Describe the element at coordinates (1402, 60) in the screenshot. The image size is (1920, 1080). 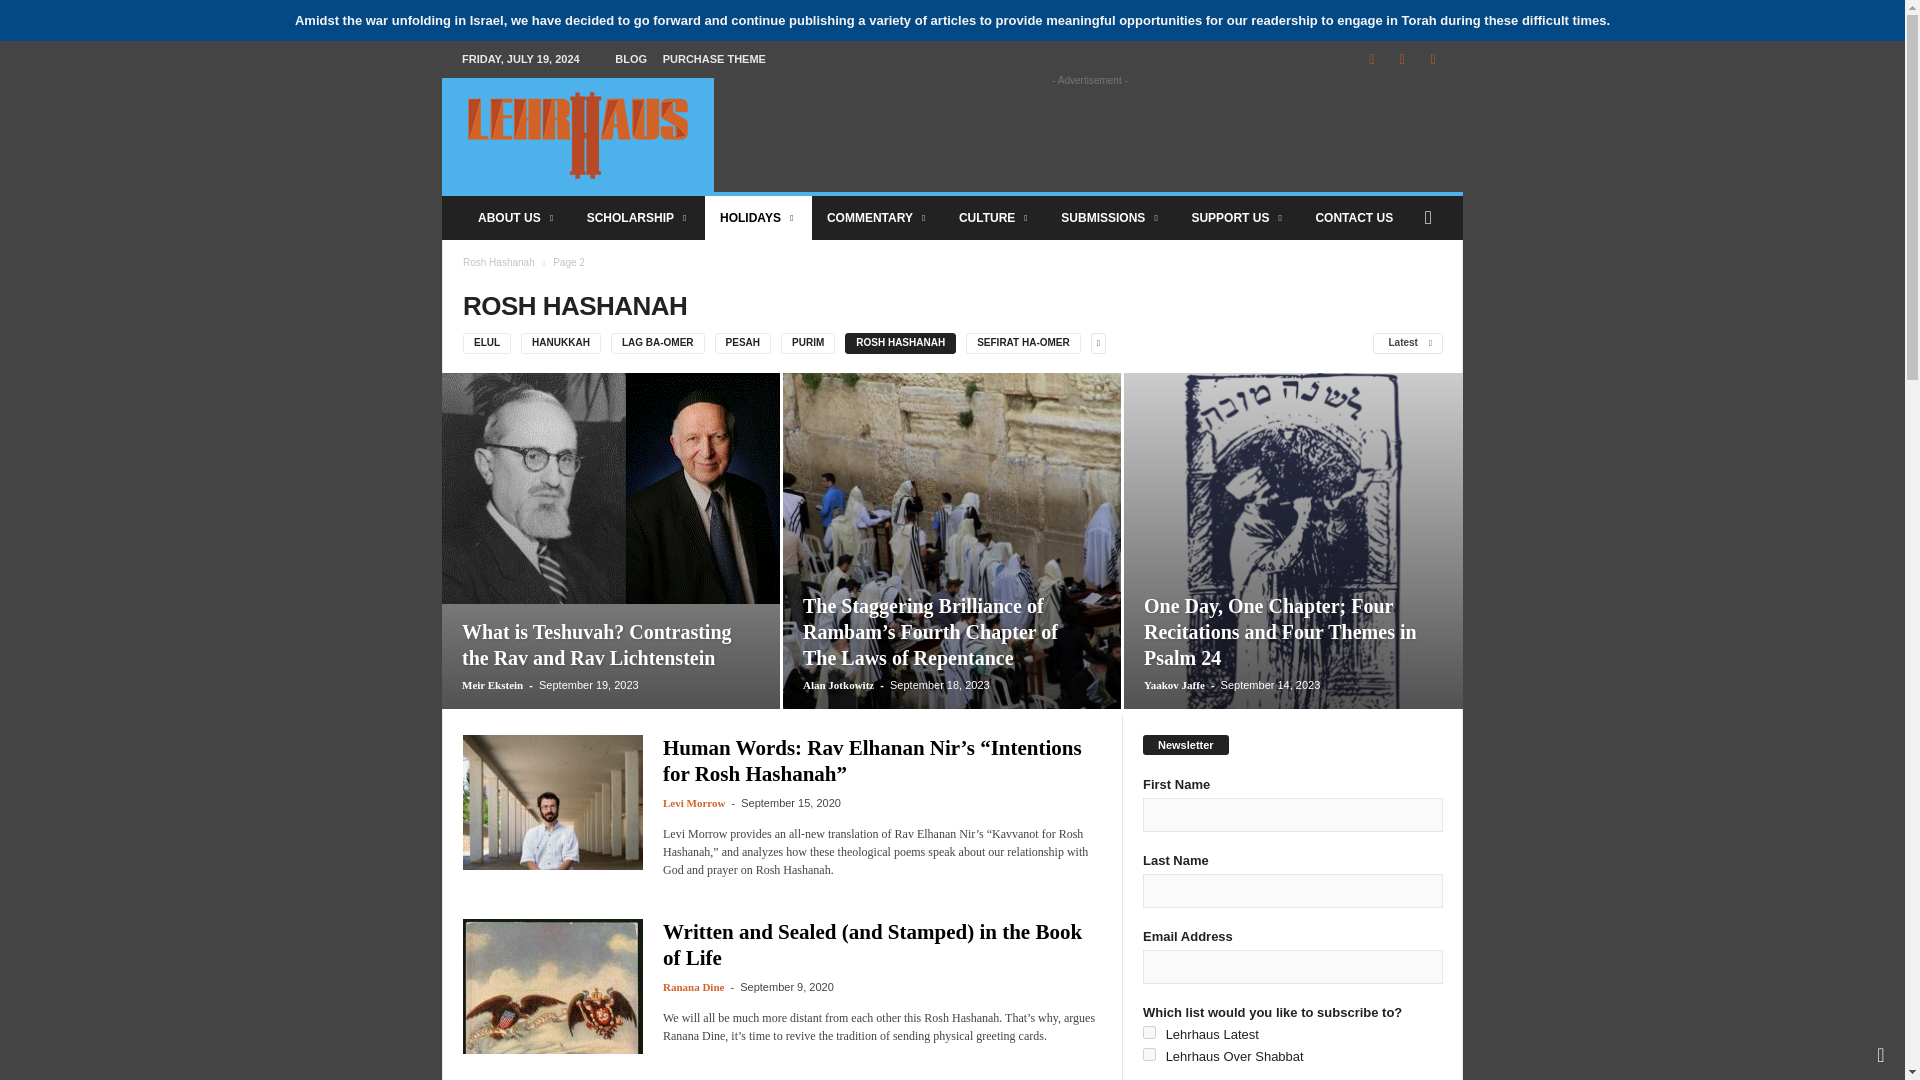
I see `Linkedin` at that location.